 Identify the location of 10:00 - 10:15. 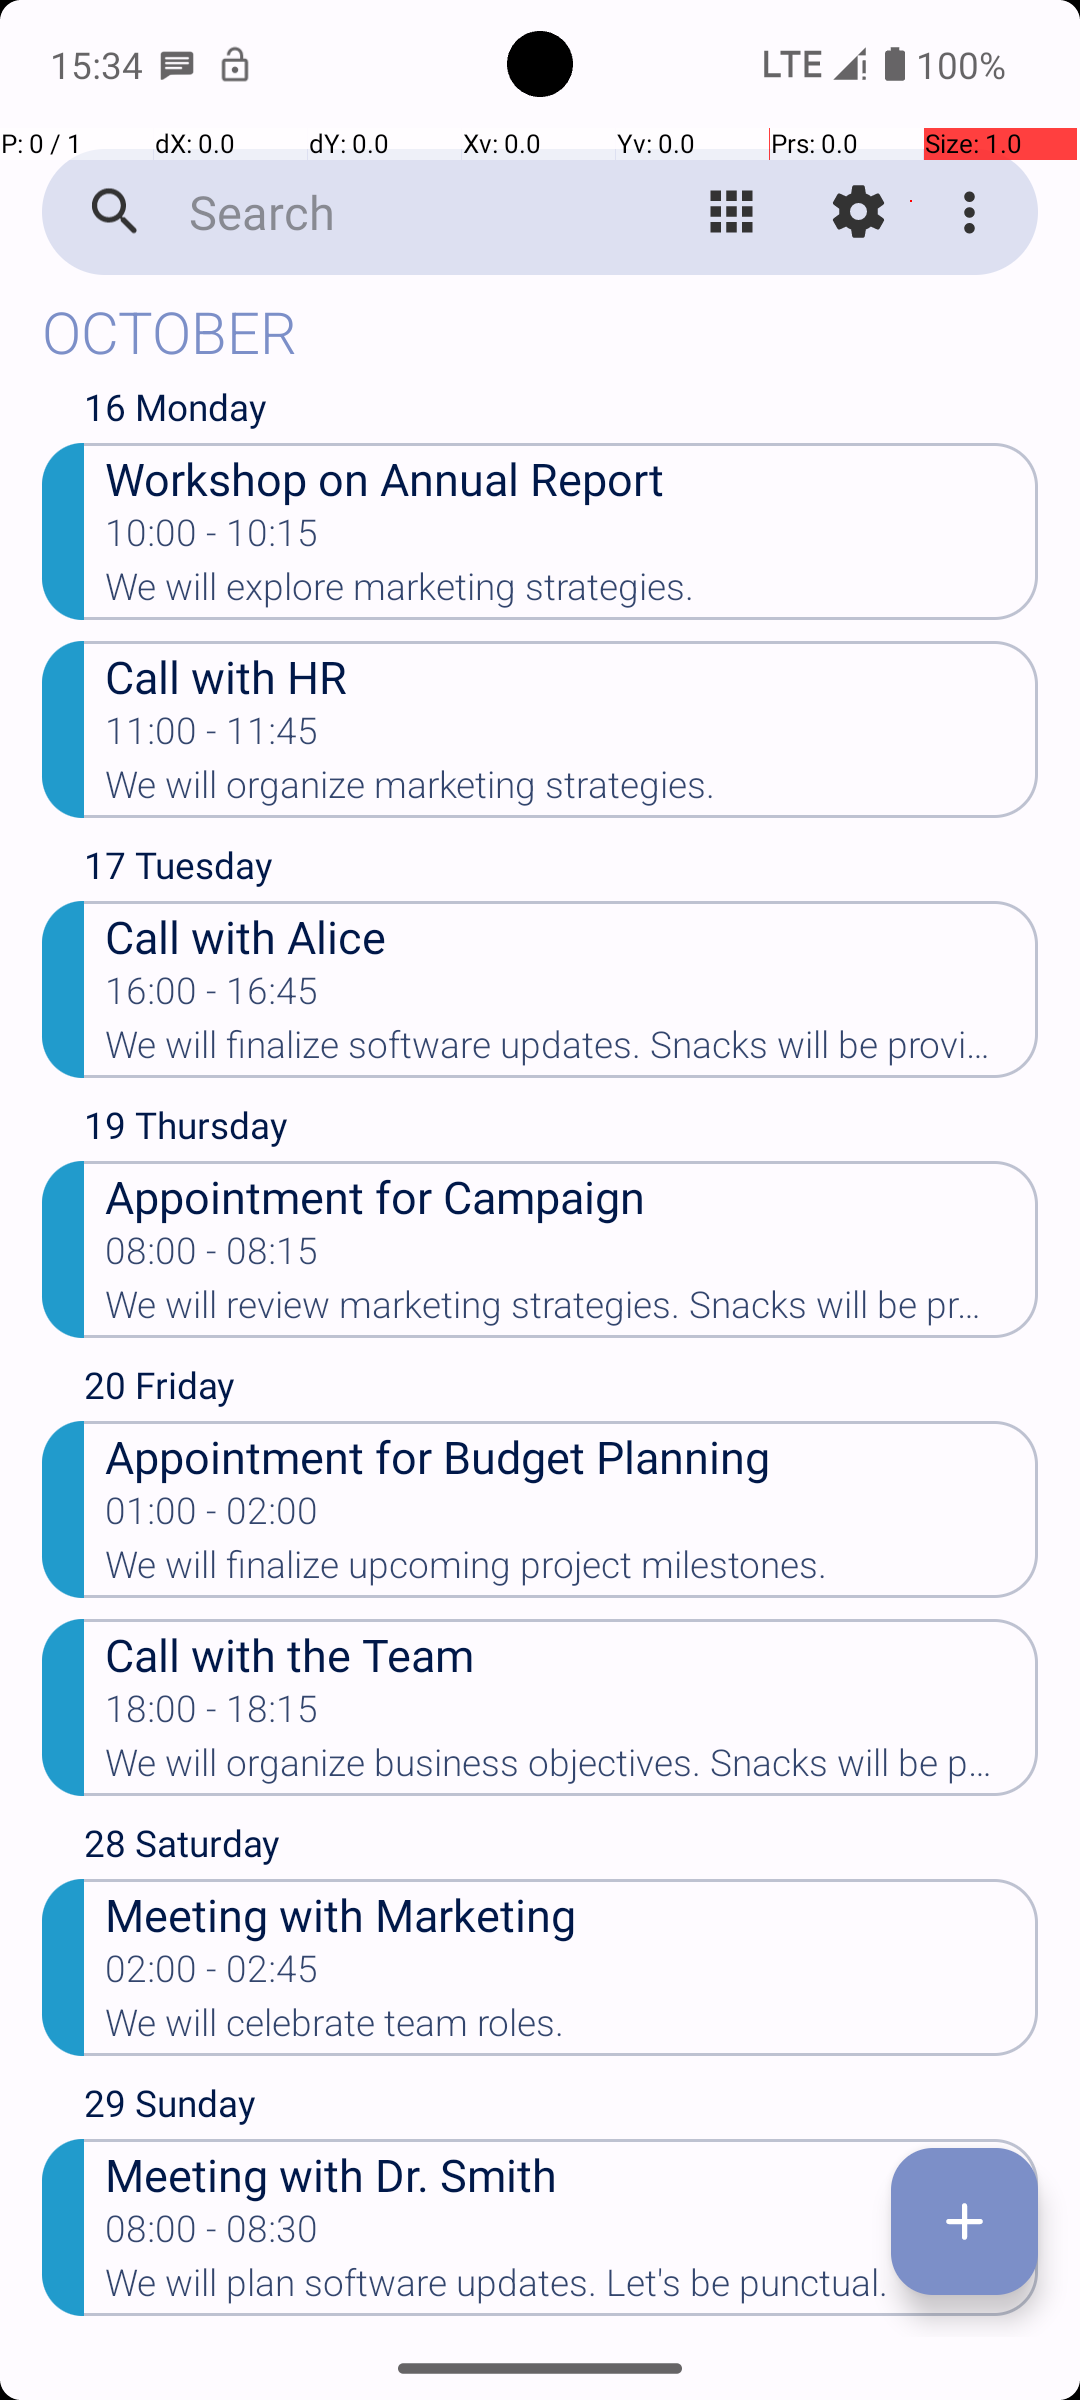
(212, 539).